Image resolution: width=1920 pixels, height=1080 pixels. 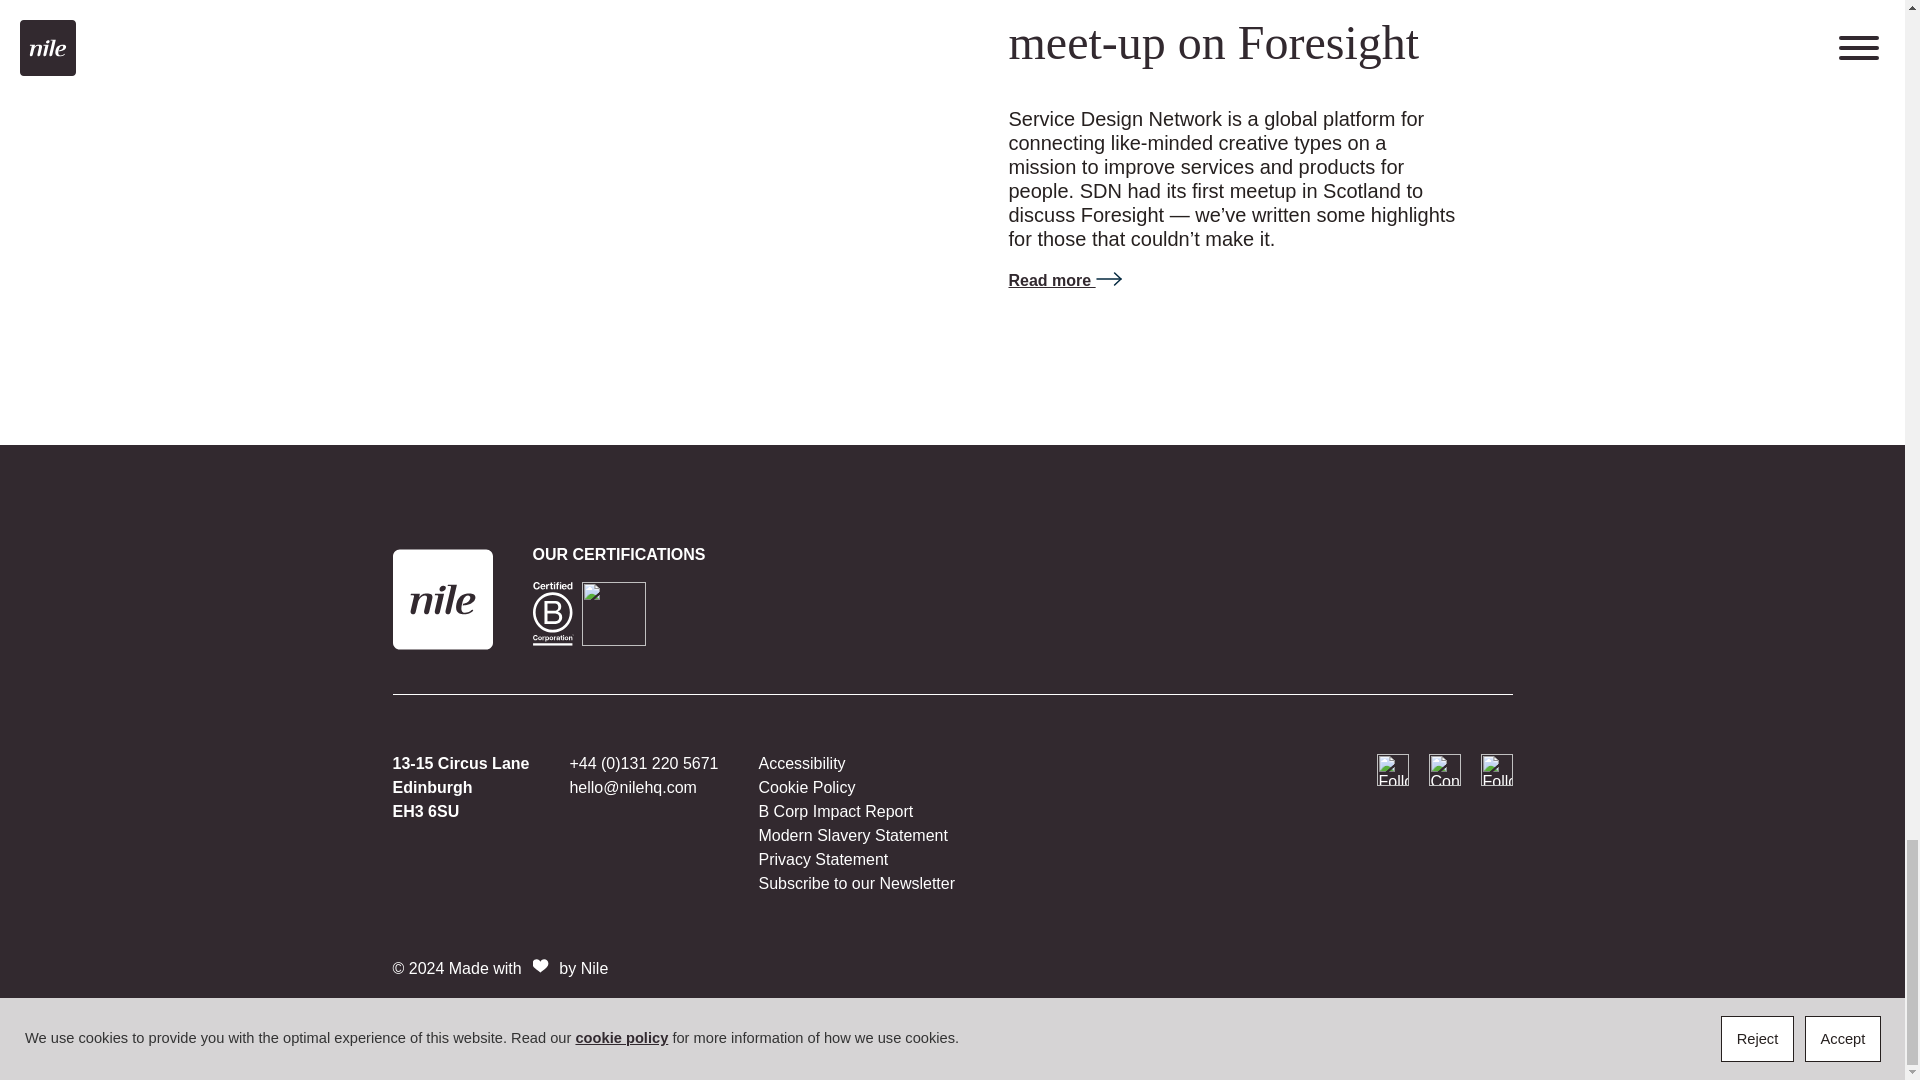 I want to click on Nile on Instagram, so click(x=1392, y=770).